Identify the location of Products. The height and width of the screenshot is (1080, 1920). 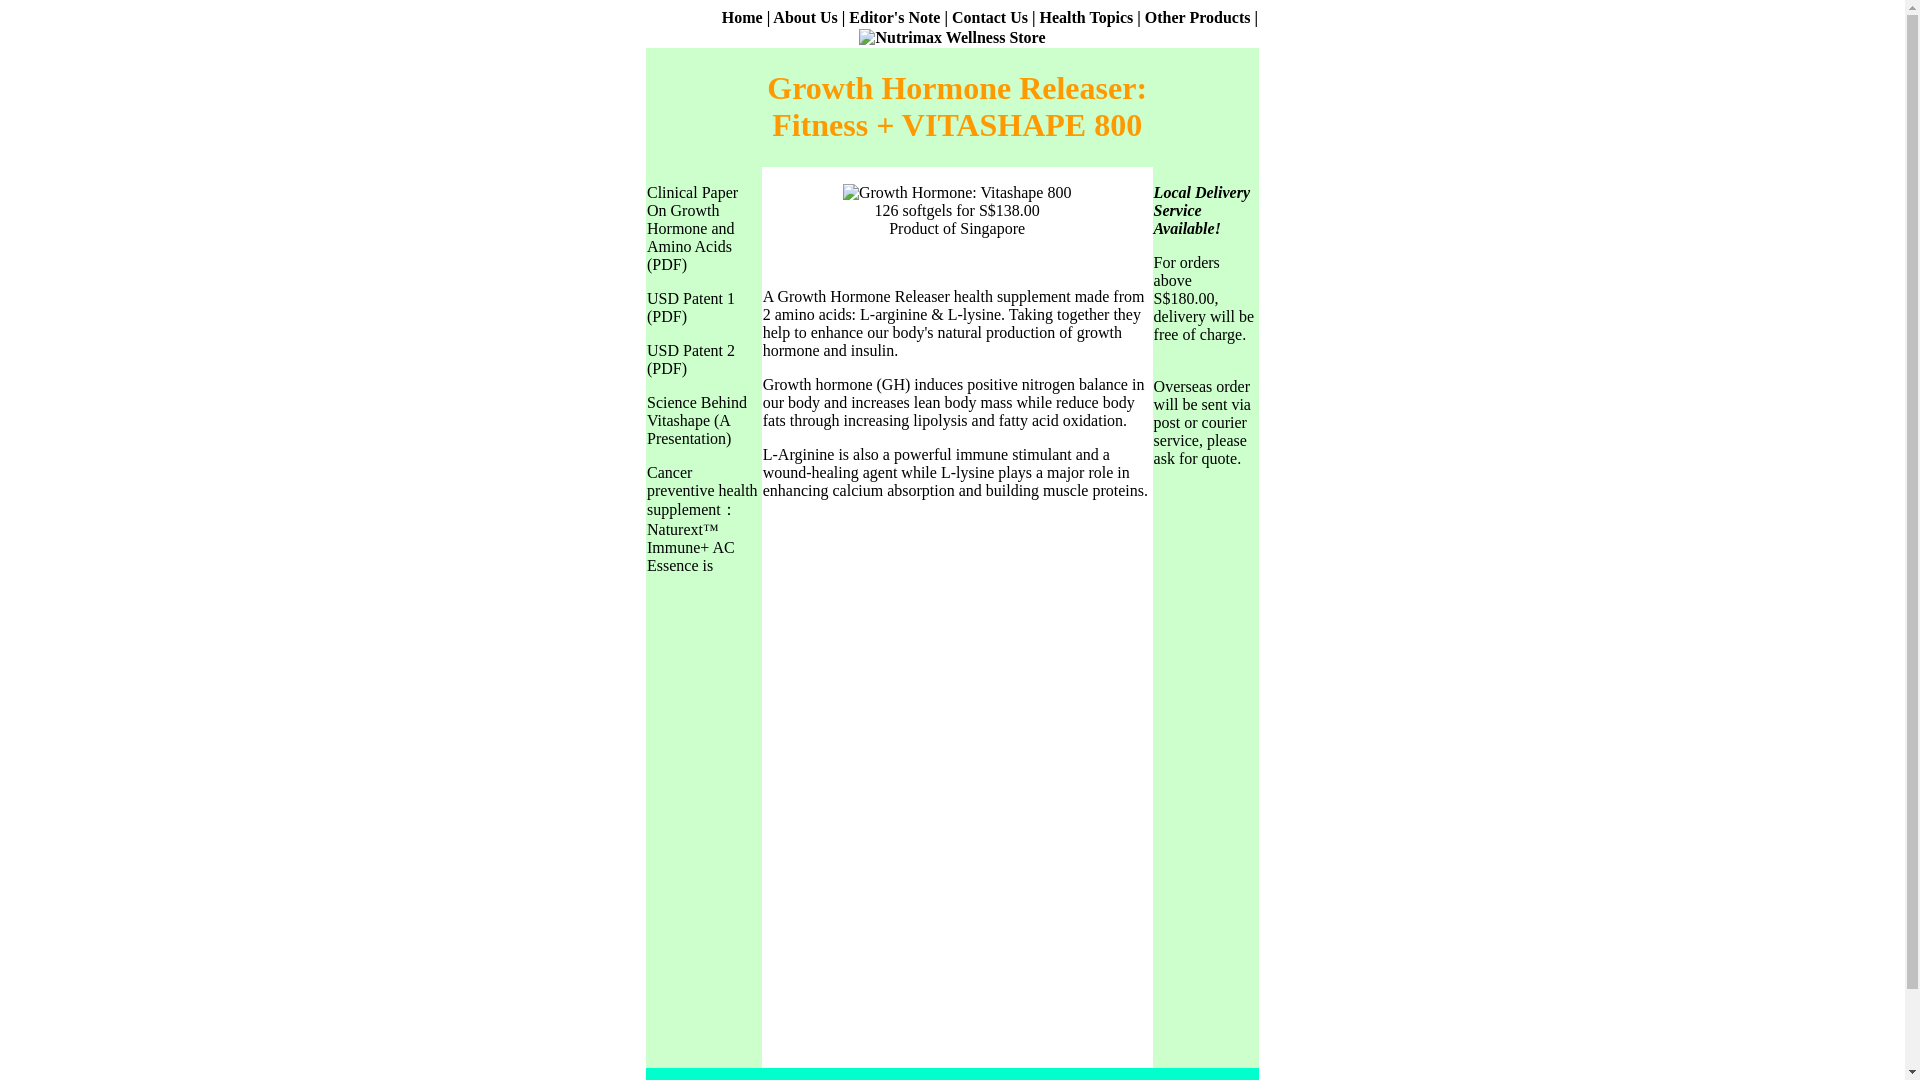
(1218, 16).